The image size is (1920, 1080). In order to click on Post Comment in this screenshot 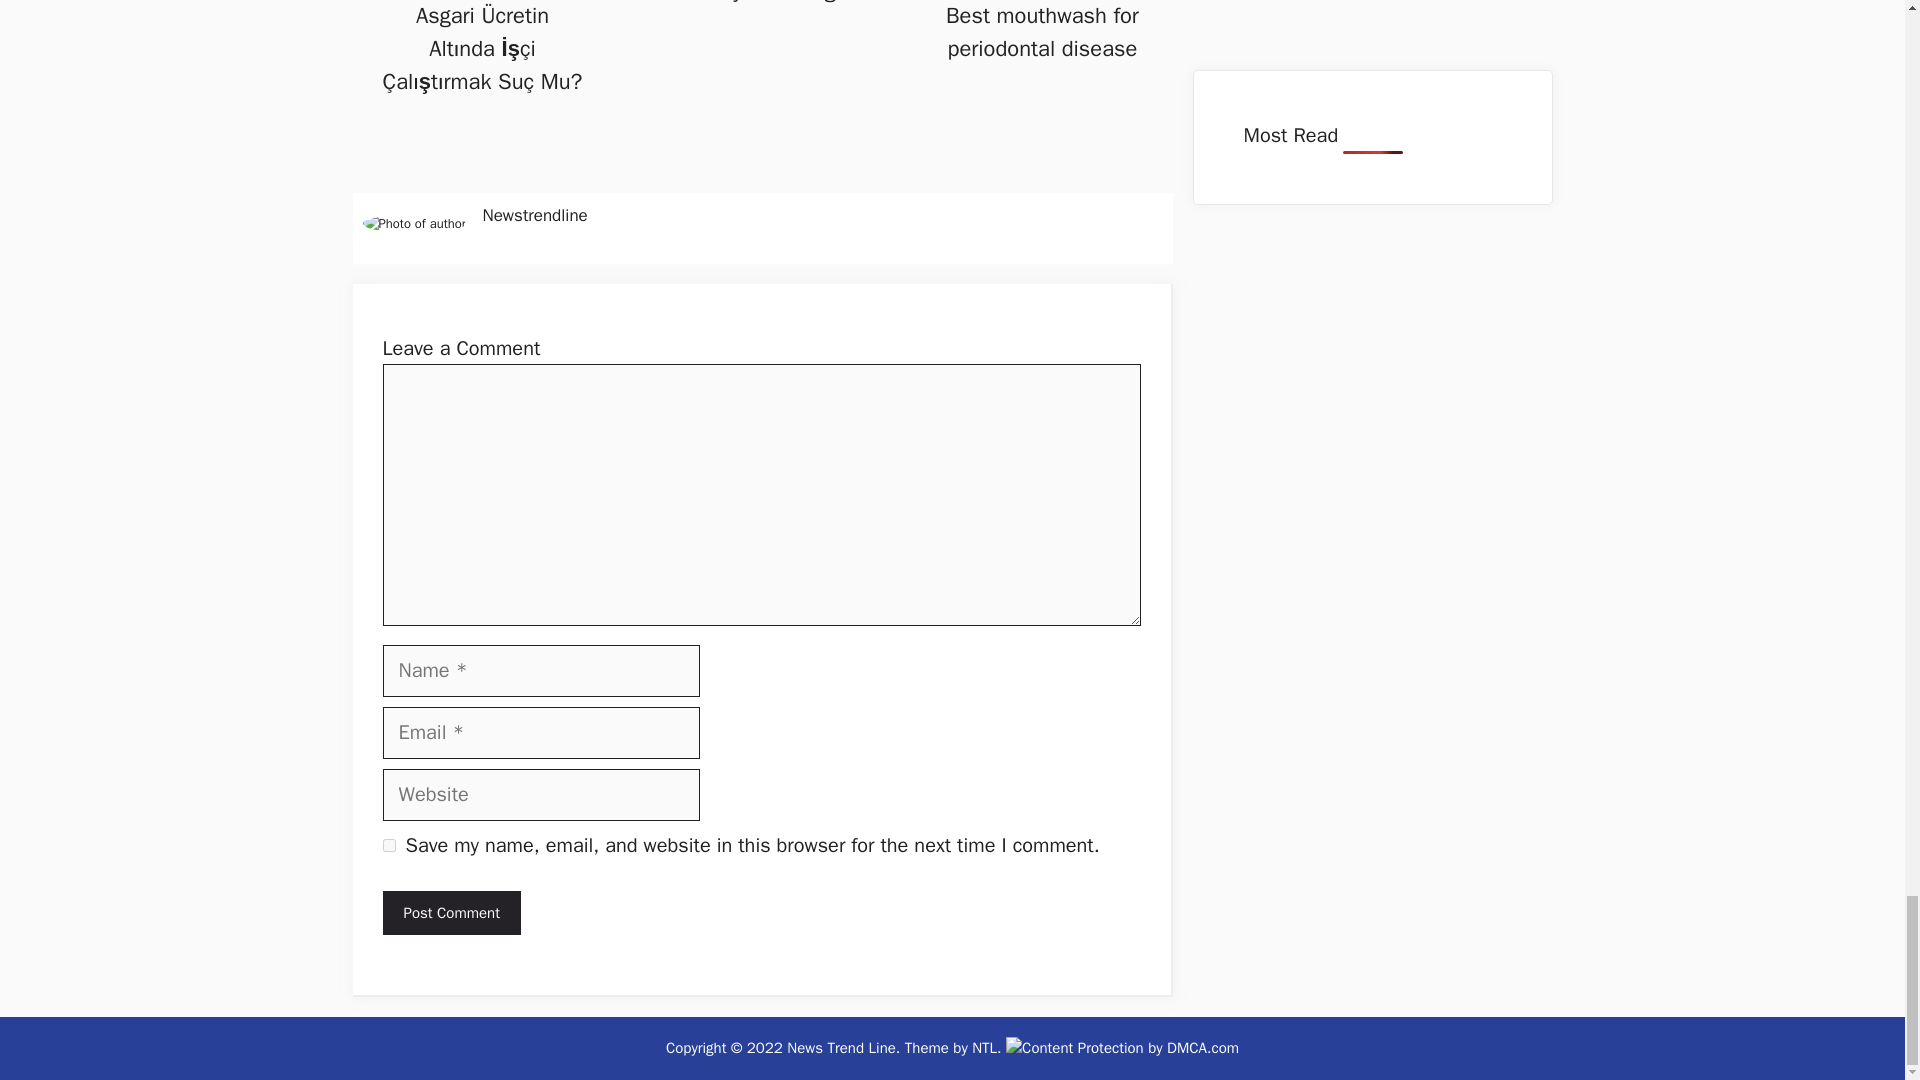, I will do `click(451, 914)`.